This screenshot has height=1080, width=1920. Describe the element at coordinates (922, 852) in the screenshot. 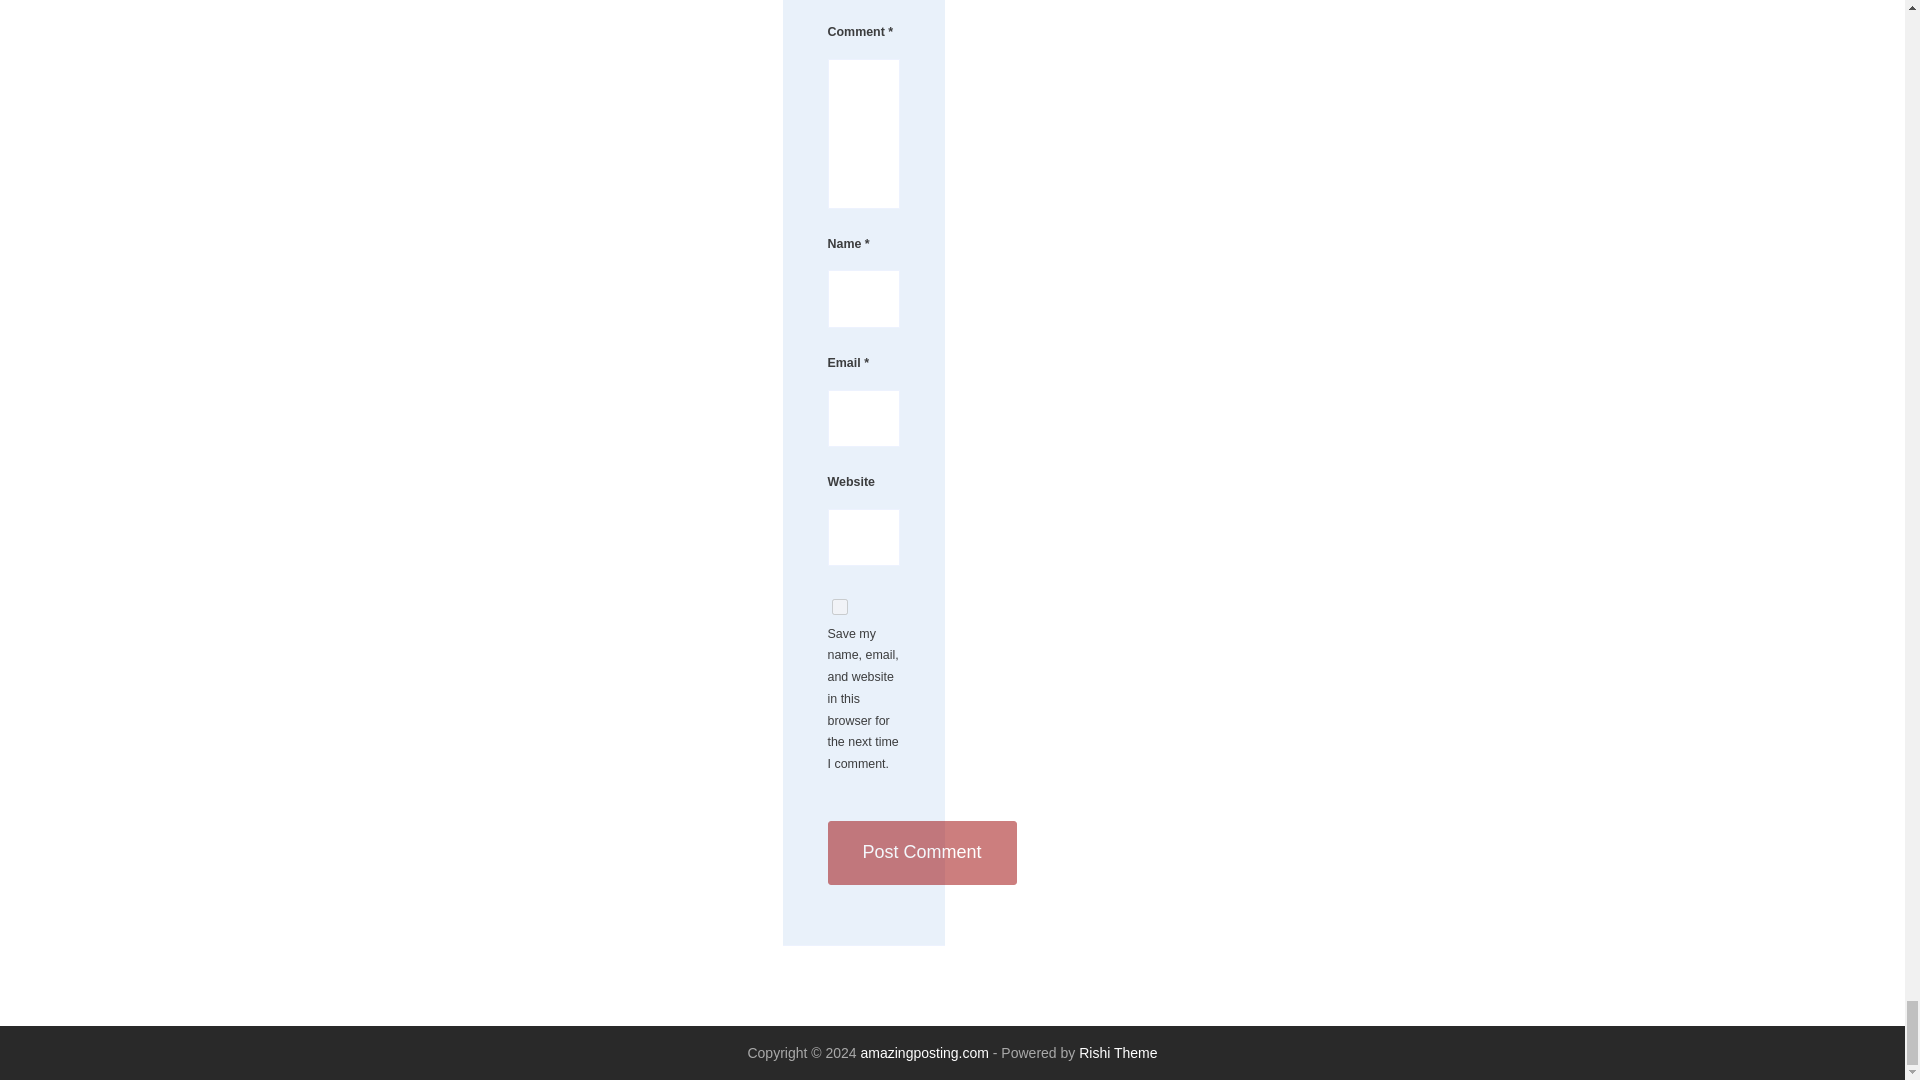

I see `Post Comment` at that location.